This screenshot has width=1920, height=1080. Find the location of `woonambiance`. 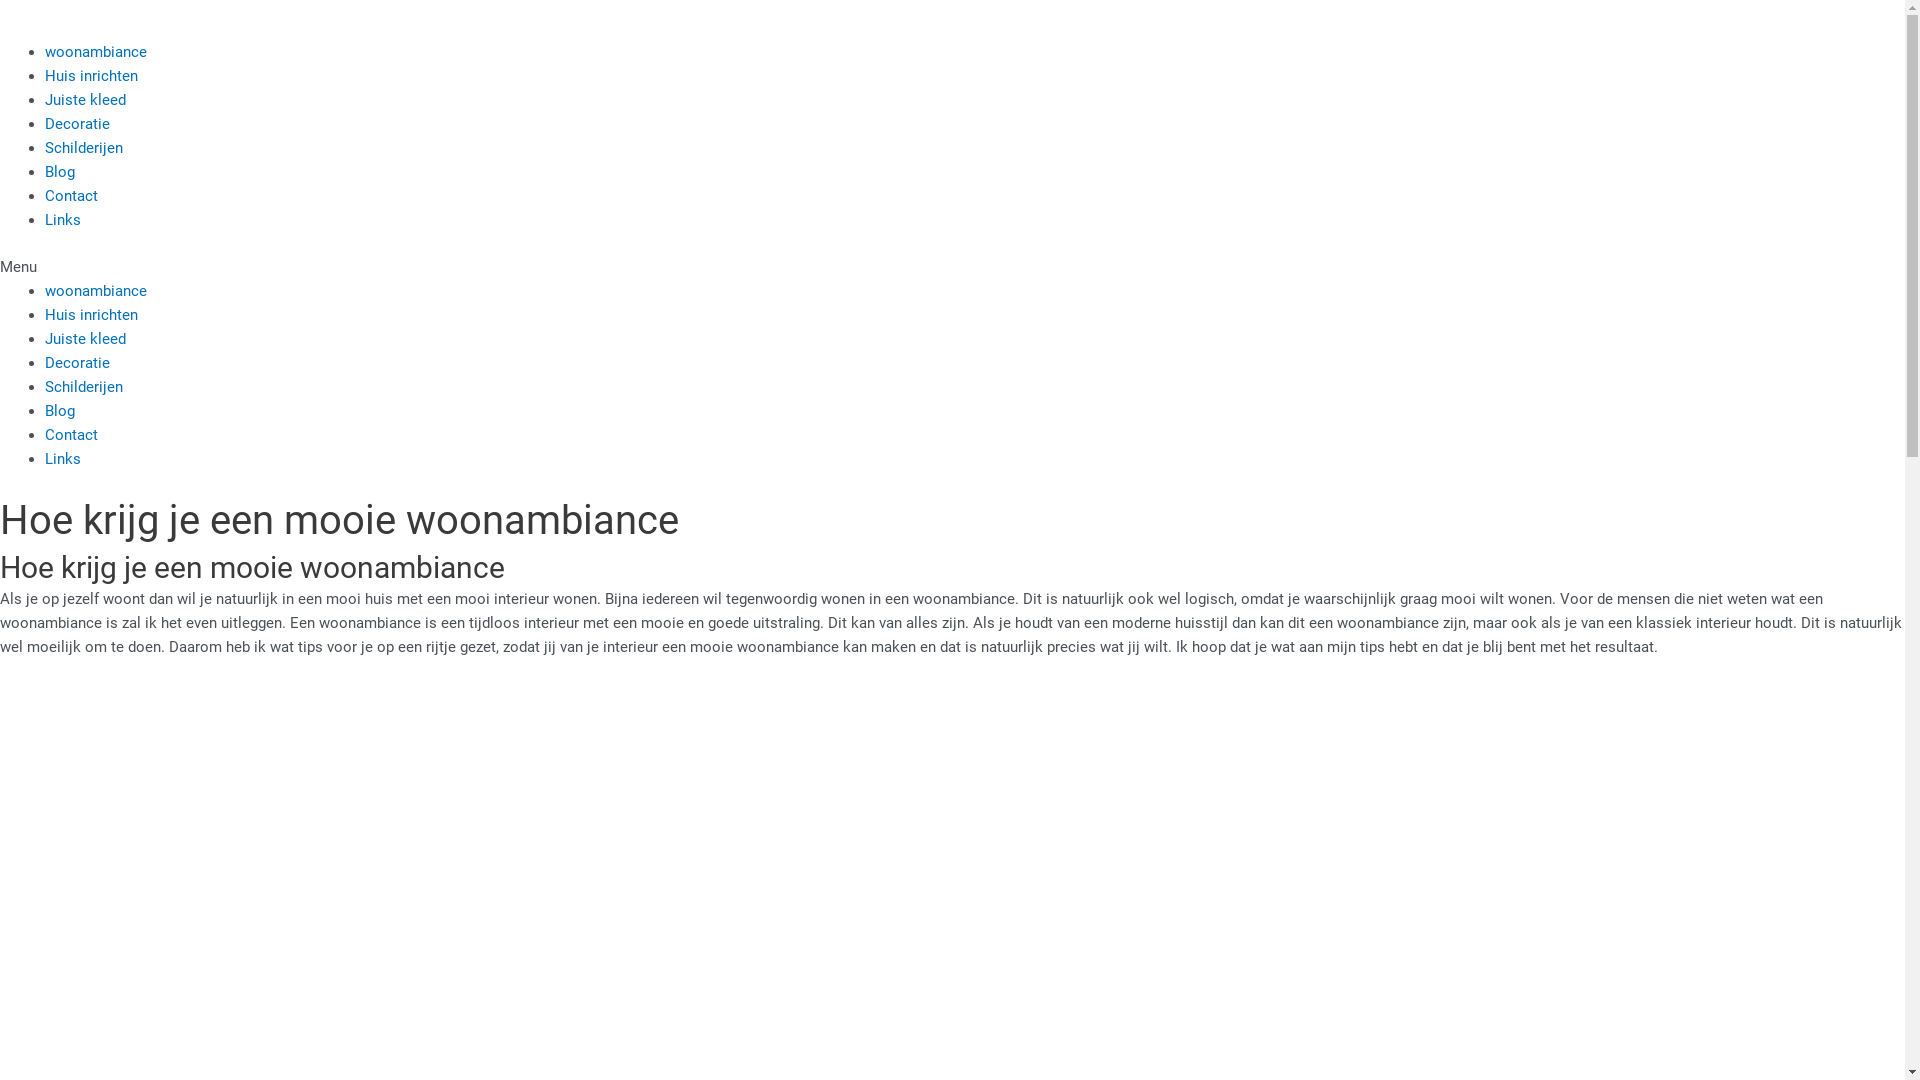

woonambiance is located at coordinates (96, 291).